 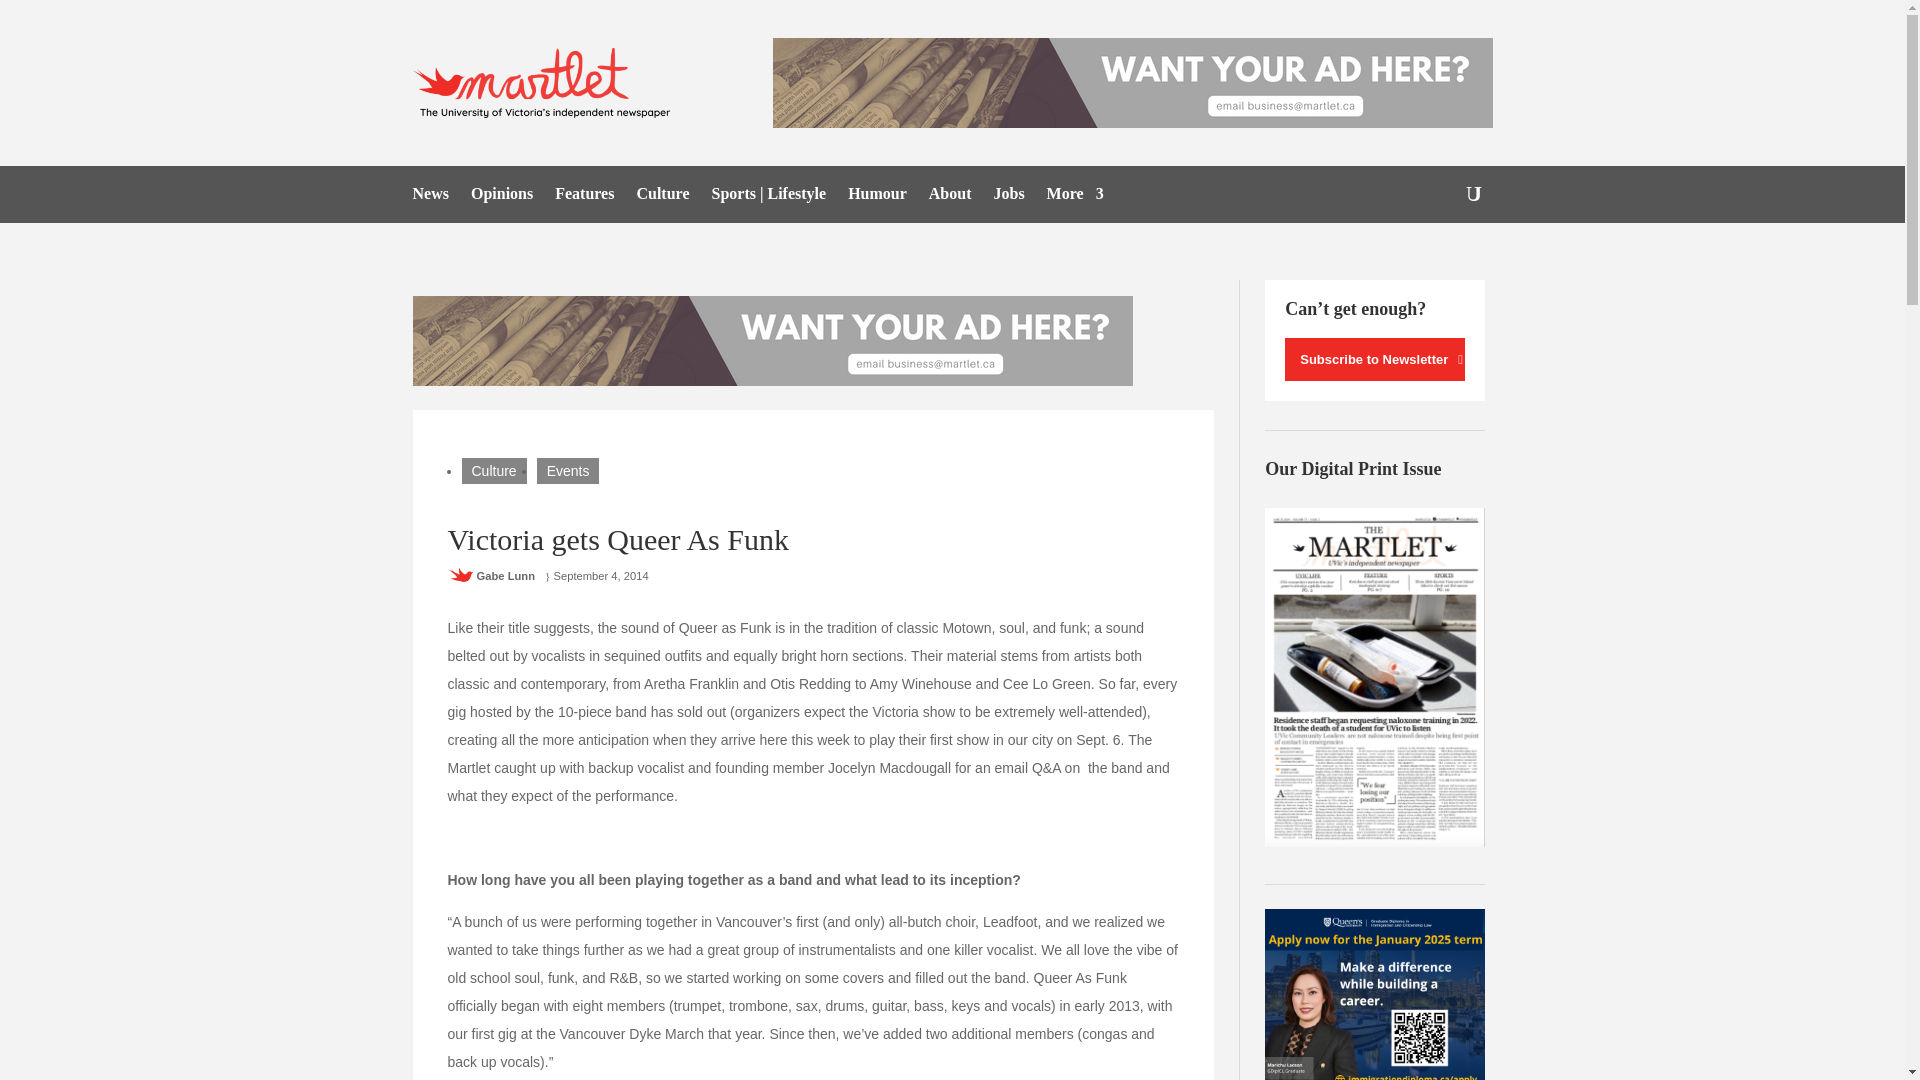 I want to click on Events, so click(x=568, y=470).